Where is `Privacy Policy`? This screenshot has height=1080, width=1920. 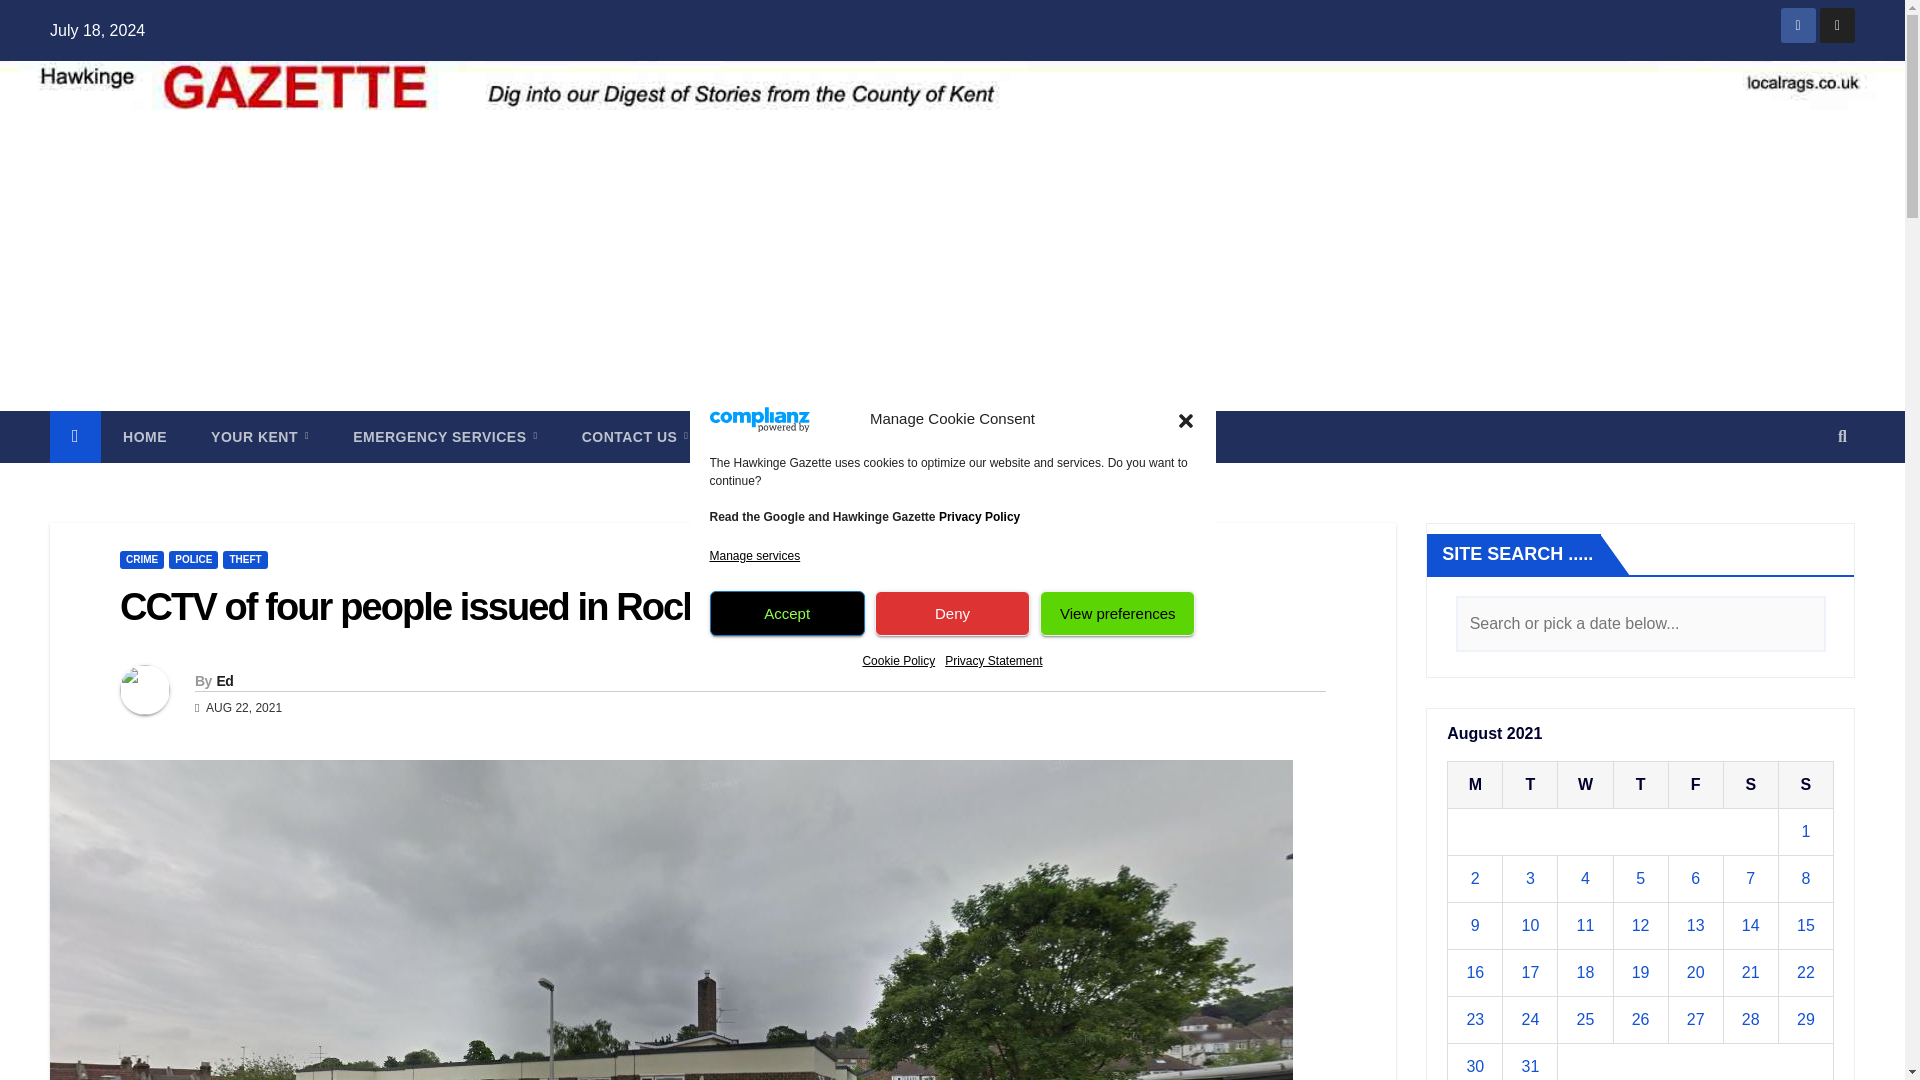 Privacy Policy is located at coordinates (978, 516).